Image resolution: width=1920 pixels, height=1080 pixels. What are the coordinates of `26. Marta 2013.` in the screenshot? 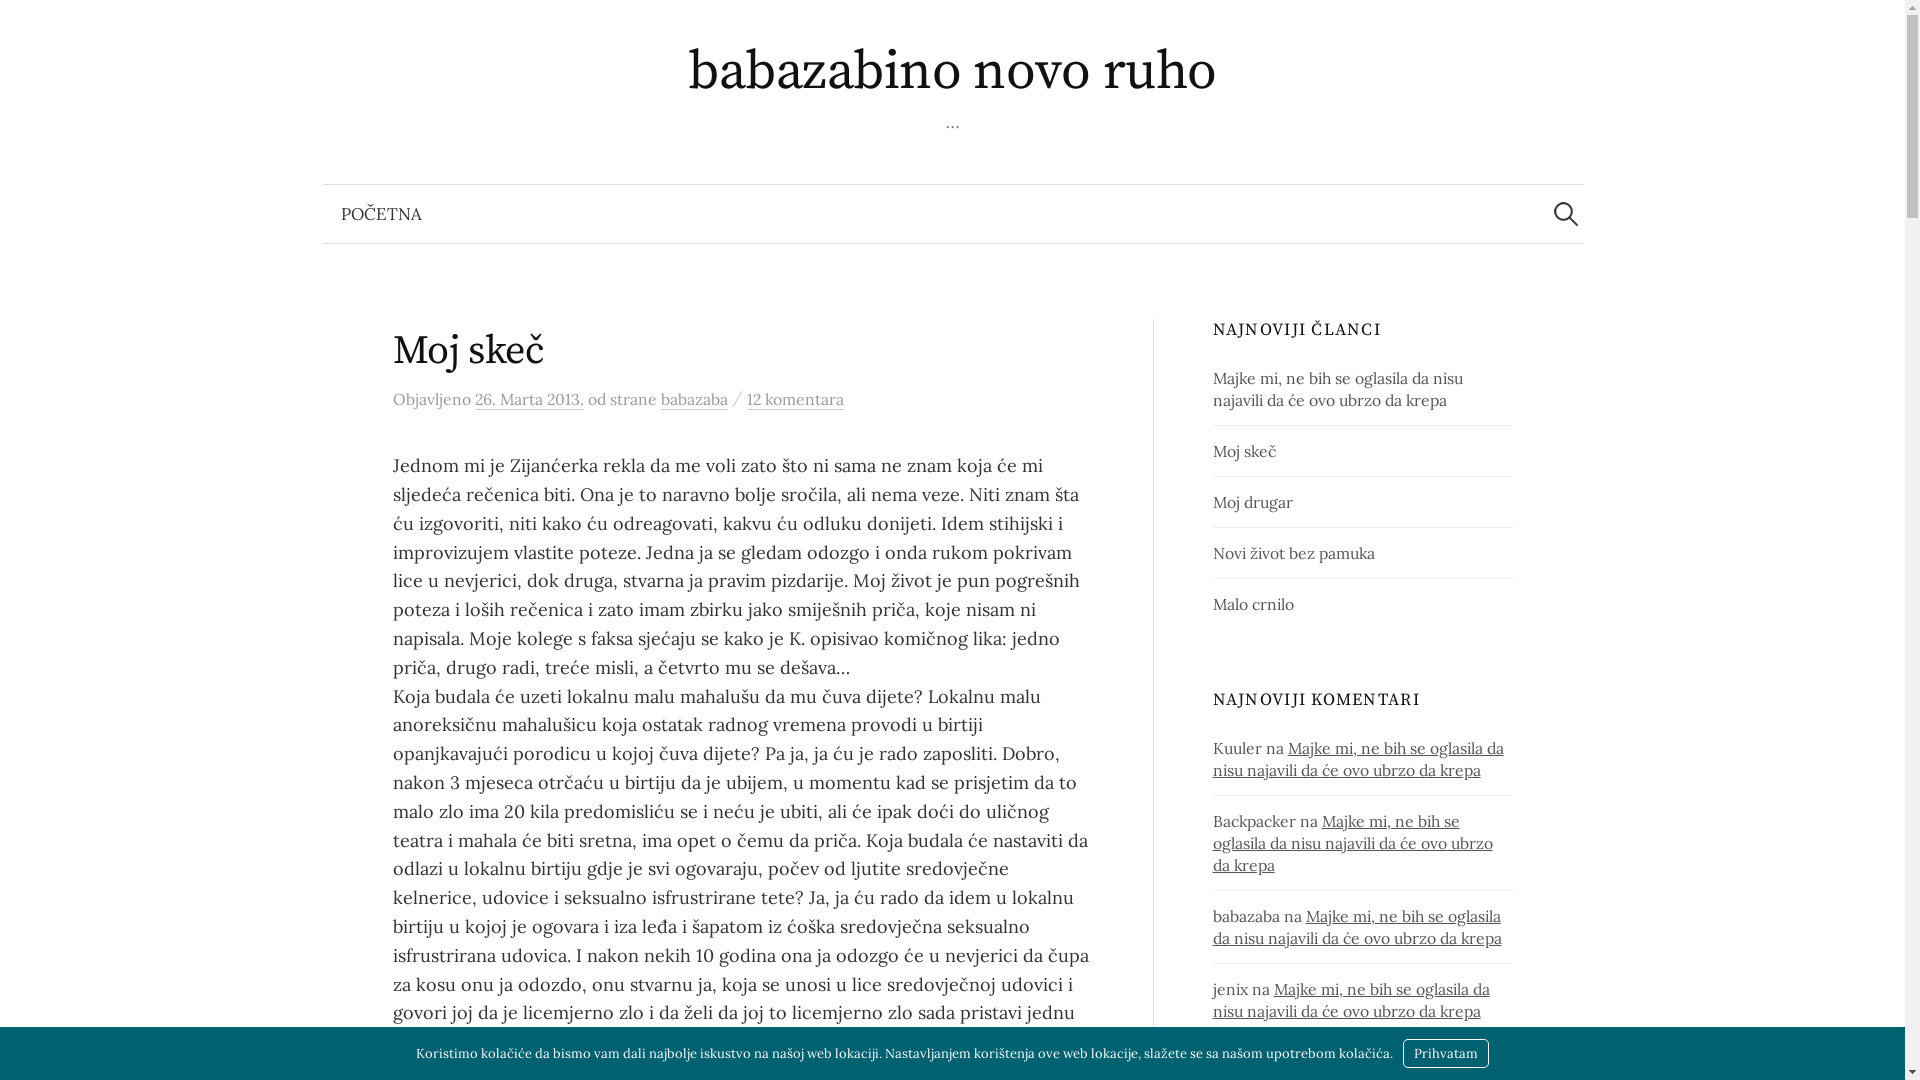 It's located at (528, 400).